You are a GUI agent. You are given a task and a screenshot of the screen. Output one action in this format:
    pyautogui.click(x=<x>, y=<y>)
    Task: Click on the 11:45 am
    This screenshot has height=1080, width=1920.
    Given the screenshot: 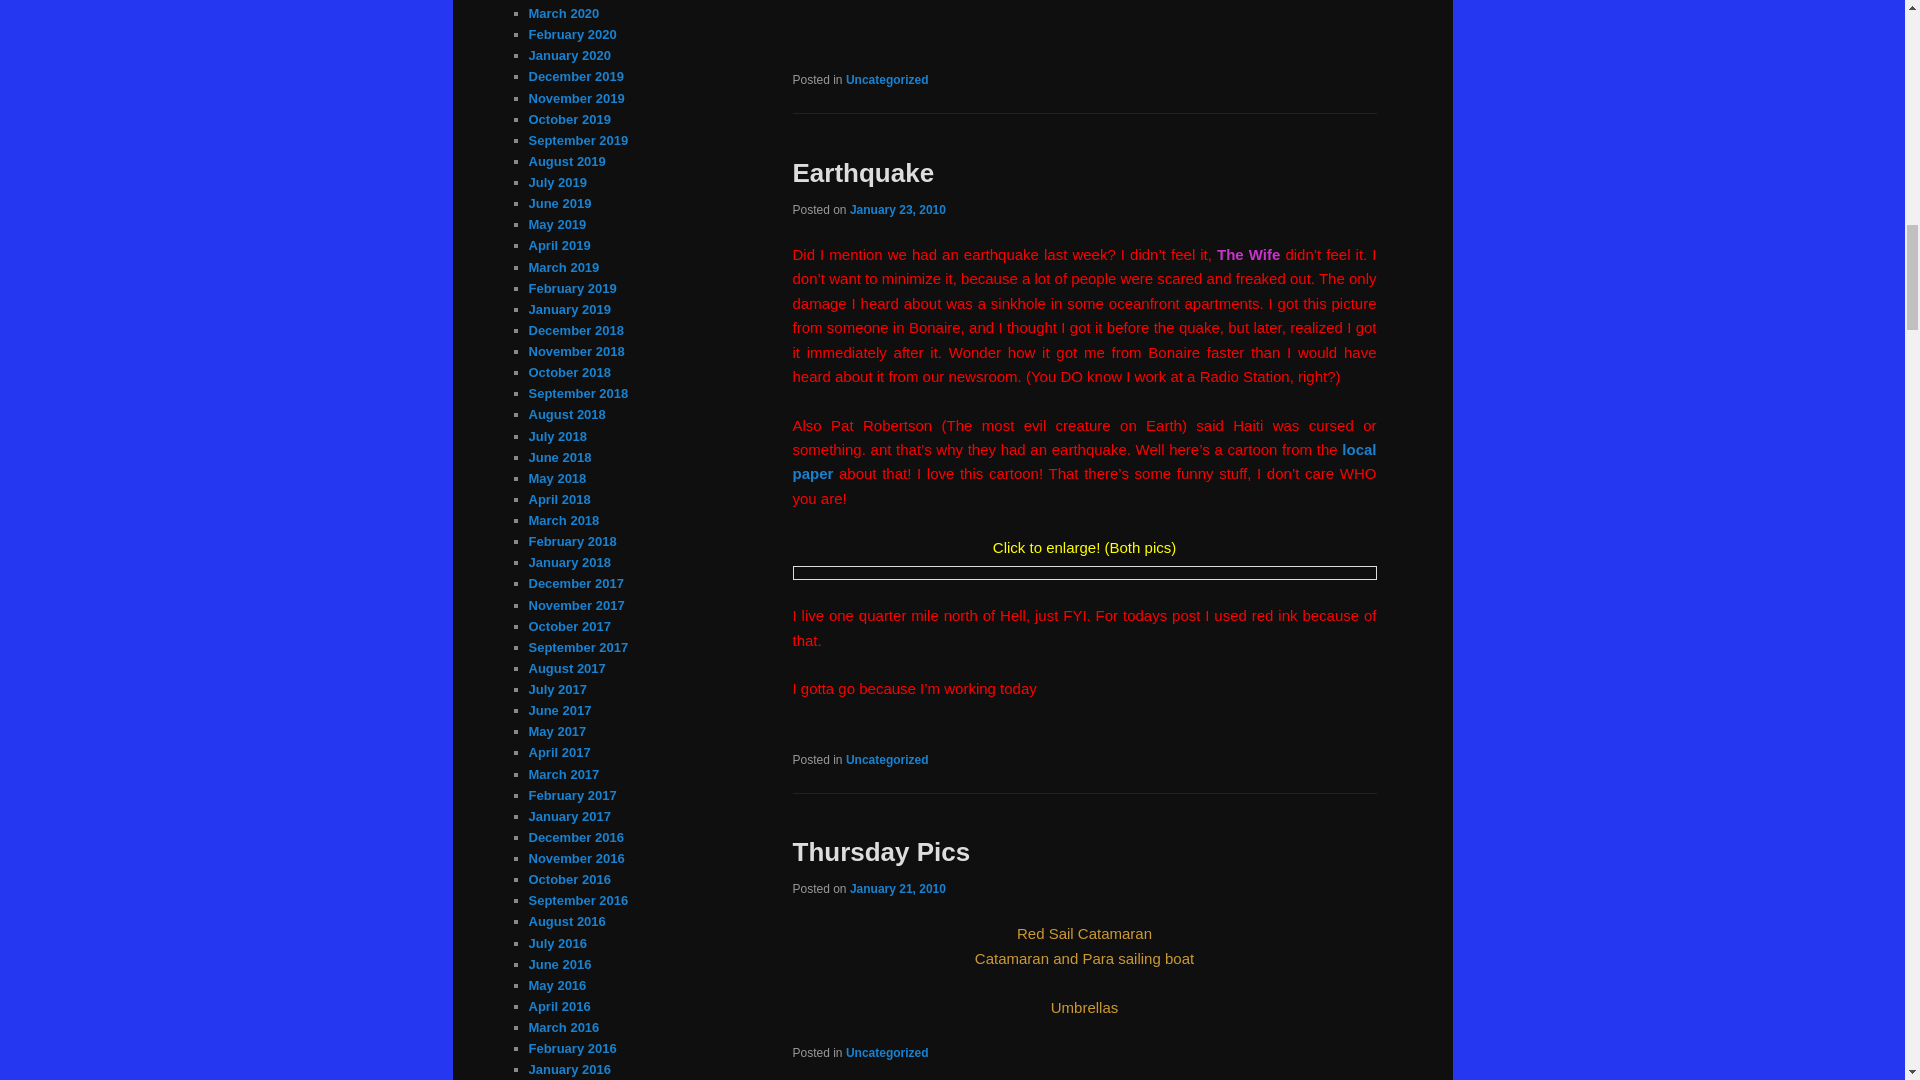 What is the action you would take?
    pyautogui.click(x=898, y=210)
    